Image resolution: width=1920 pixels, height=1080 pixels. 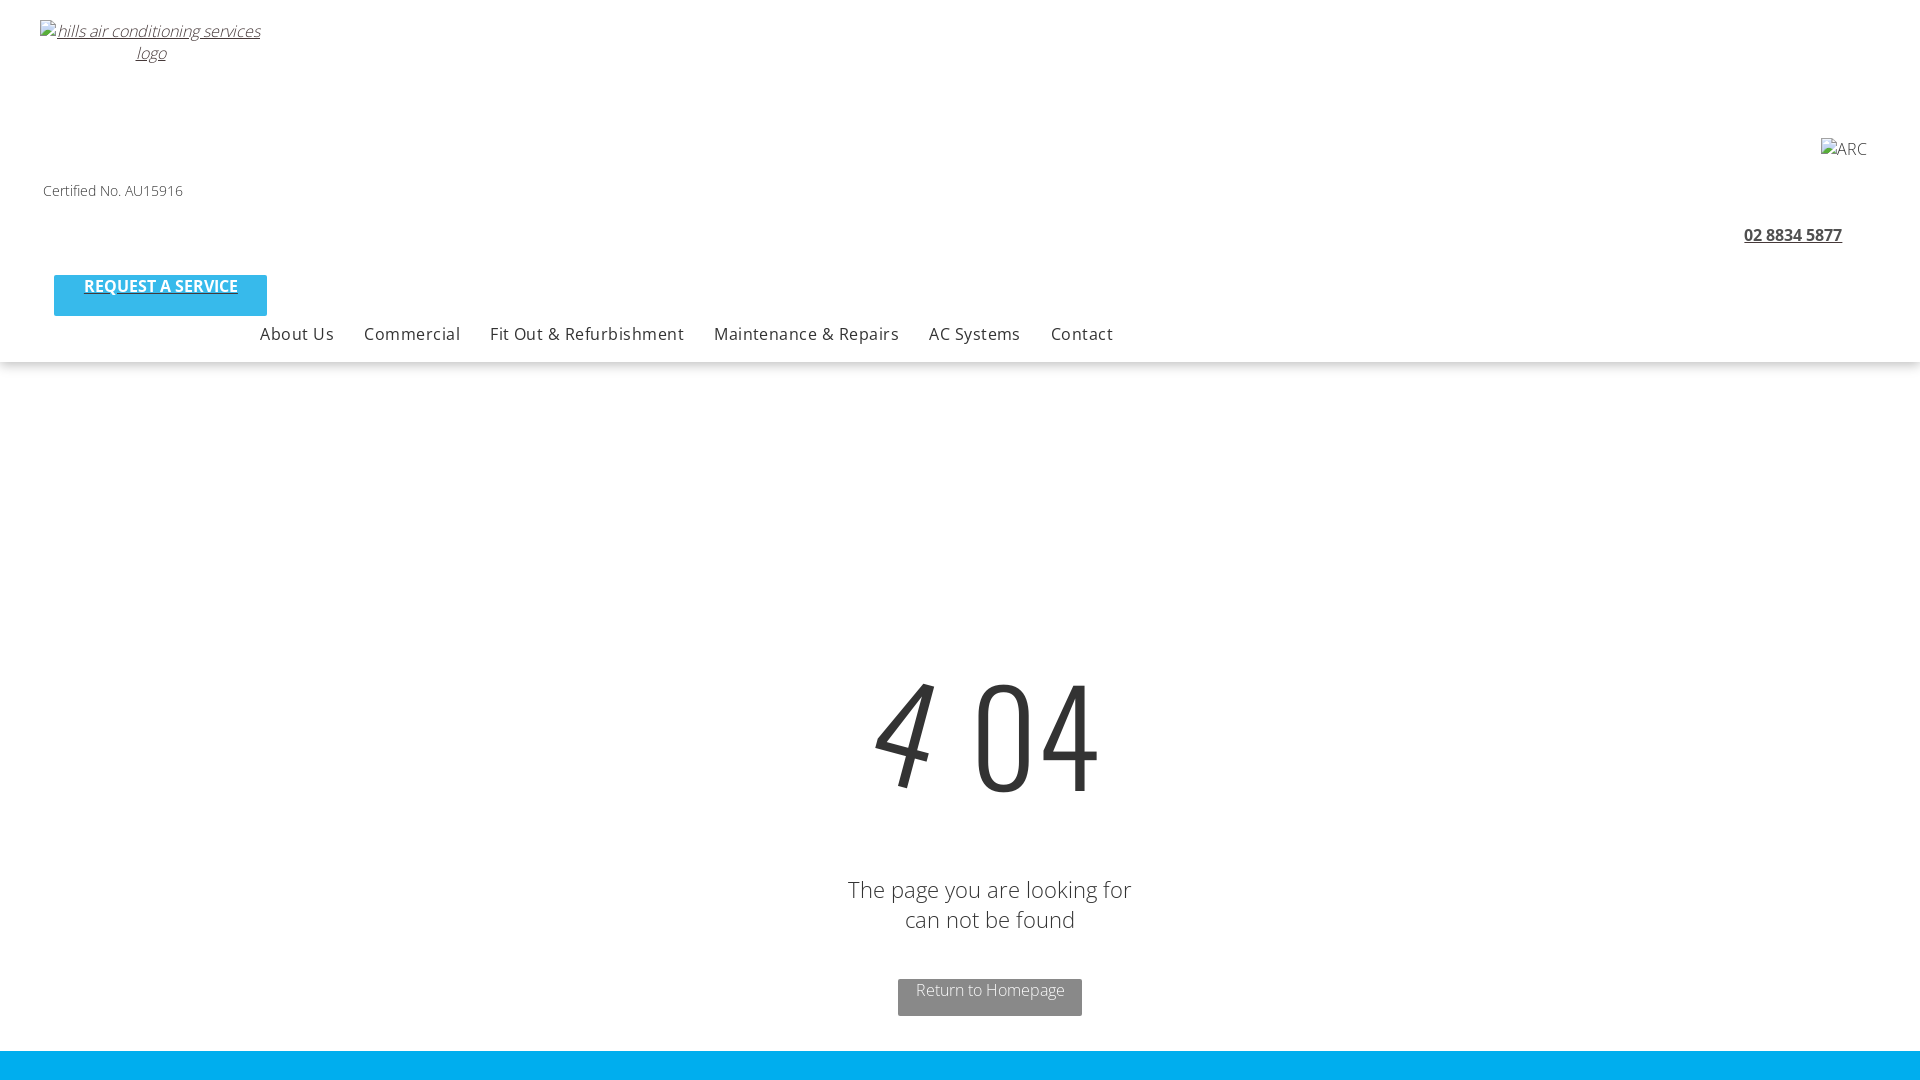 I want to click on REQUEST A SERVICE, so click(x=160, y=296).